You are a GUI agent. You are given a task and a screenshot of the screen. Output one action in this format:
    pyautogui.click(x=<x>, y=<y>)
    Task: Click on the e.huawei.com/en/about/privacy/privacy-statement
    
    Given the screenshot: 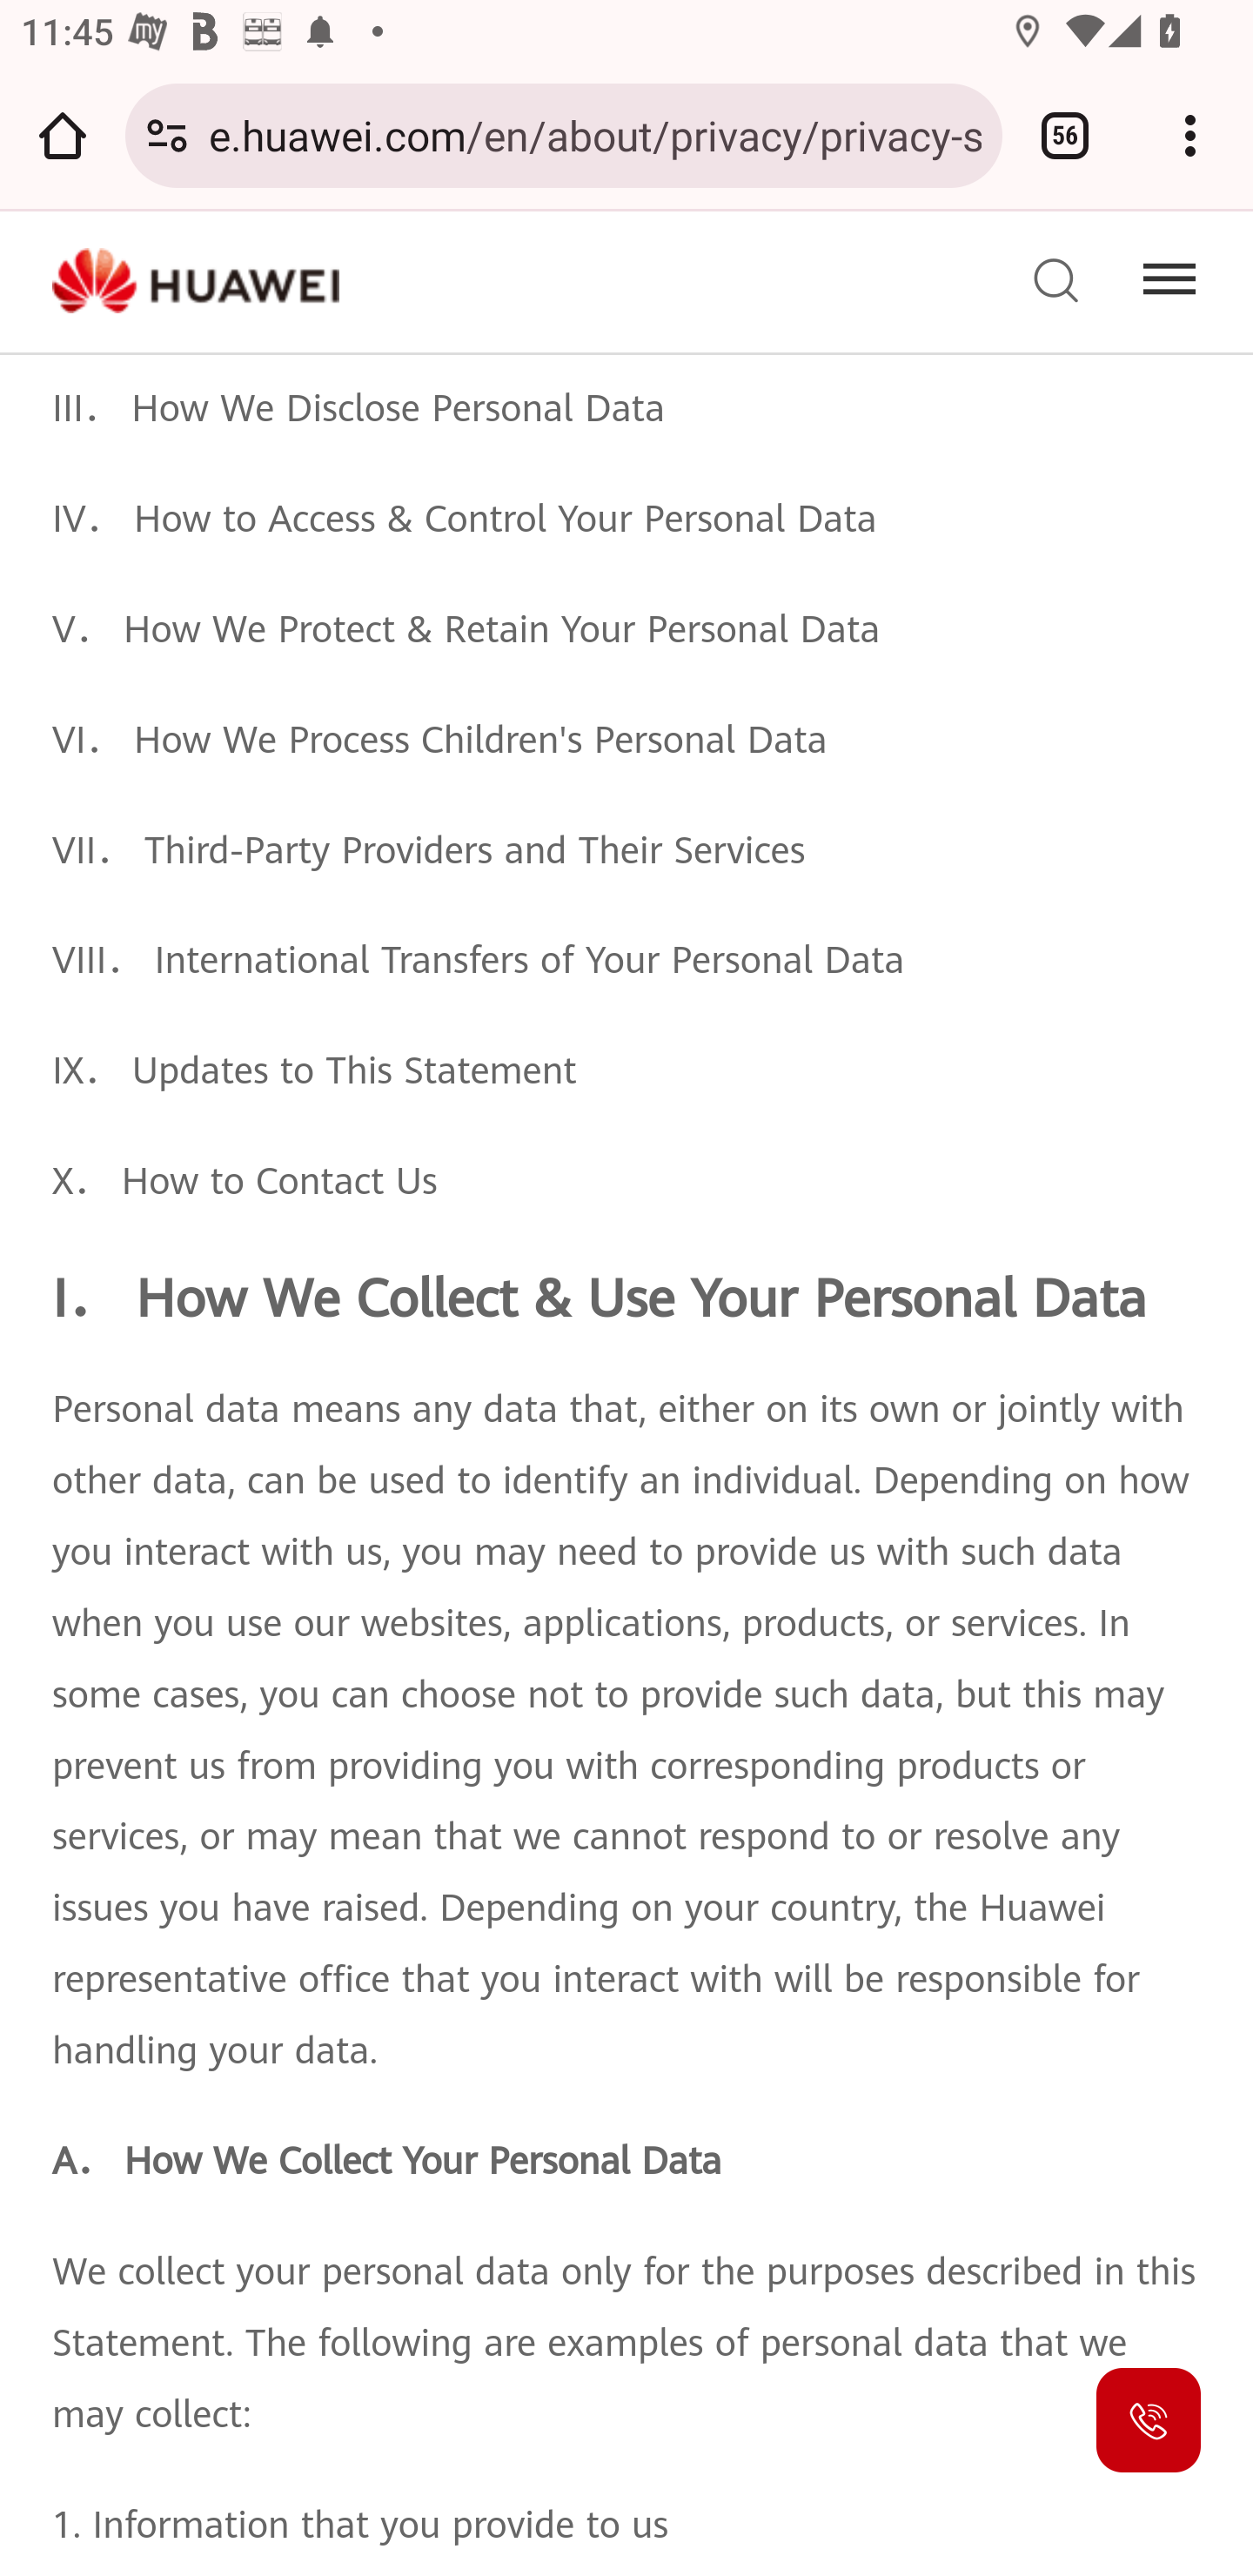 What is the action you would take?
    pyautogui.click(x=595, y=134)
    